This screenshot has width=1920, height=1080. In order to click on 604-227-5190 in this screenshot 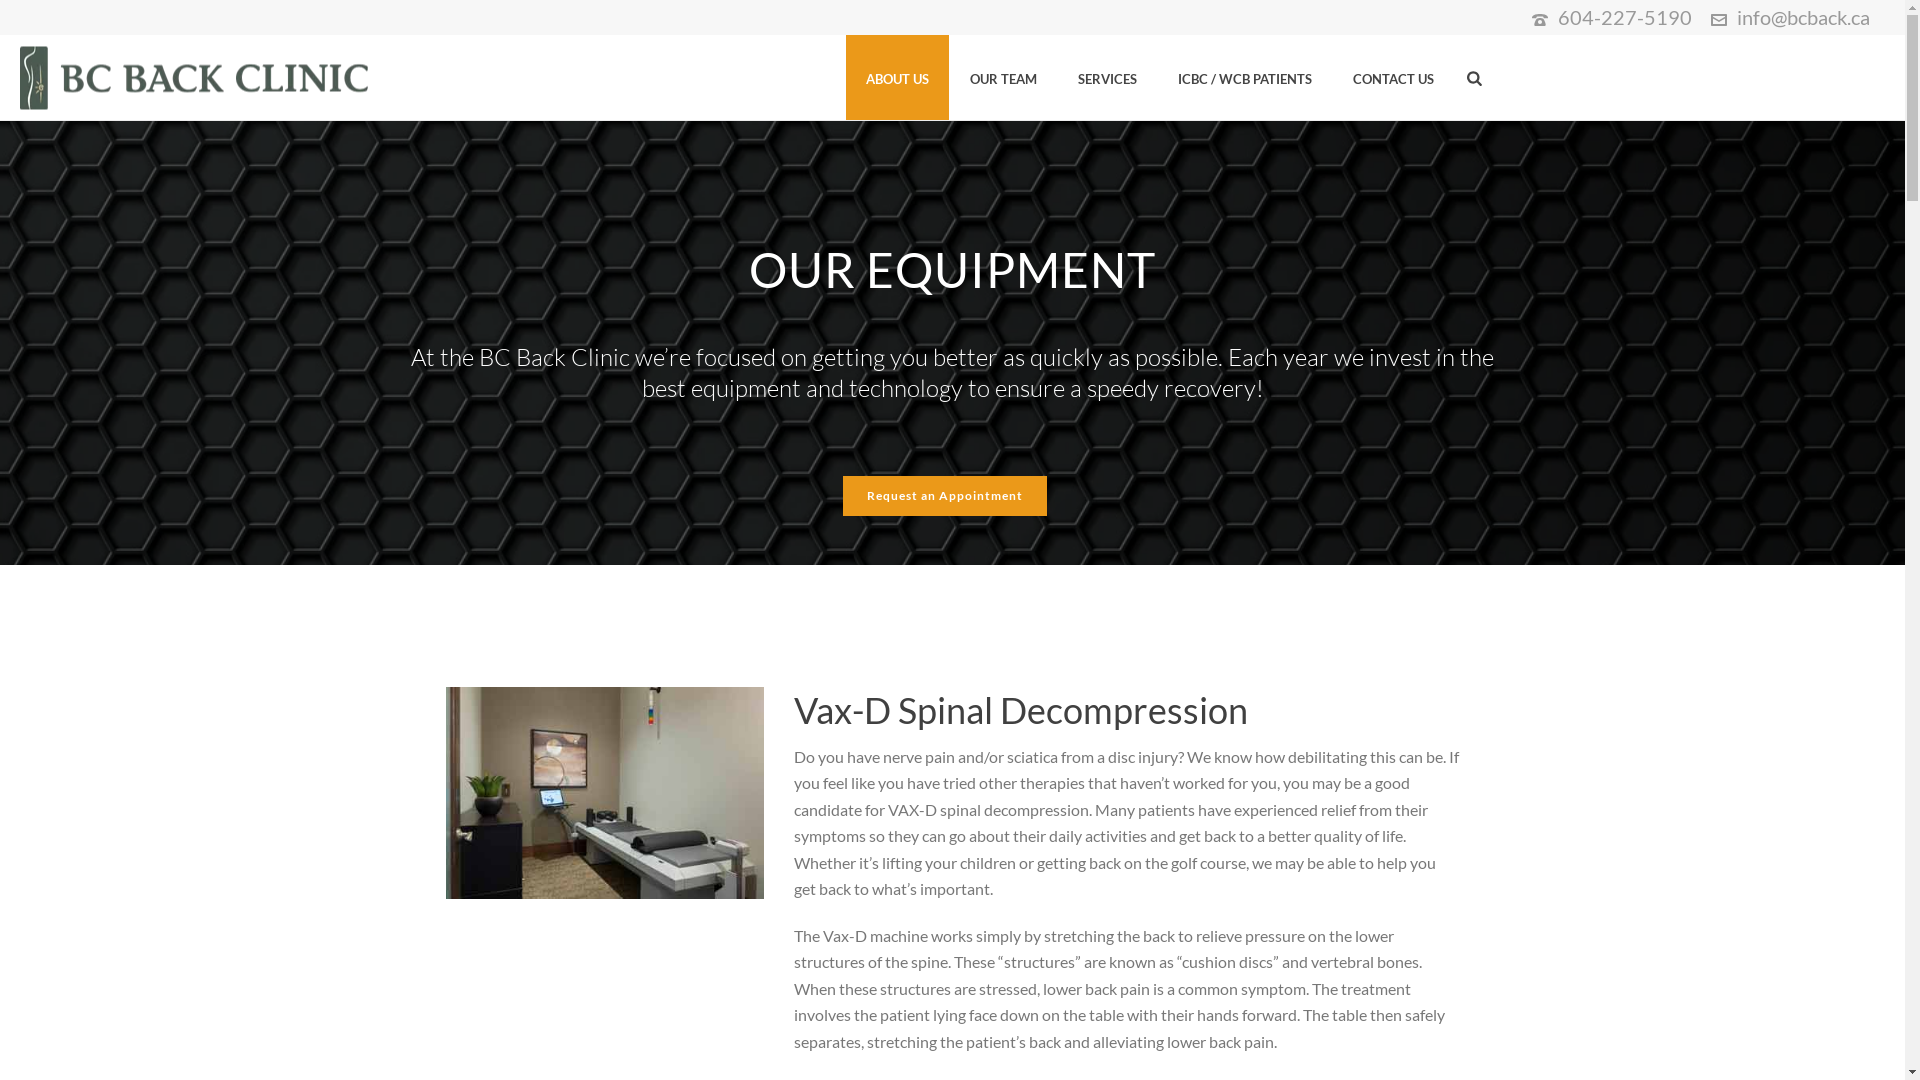, I will do `click(1625, 17)`.